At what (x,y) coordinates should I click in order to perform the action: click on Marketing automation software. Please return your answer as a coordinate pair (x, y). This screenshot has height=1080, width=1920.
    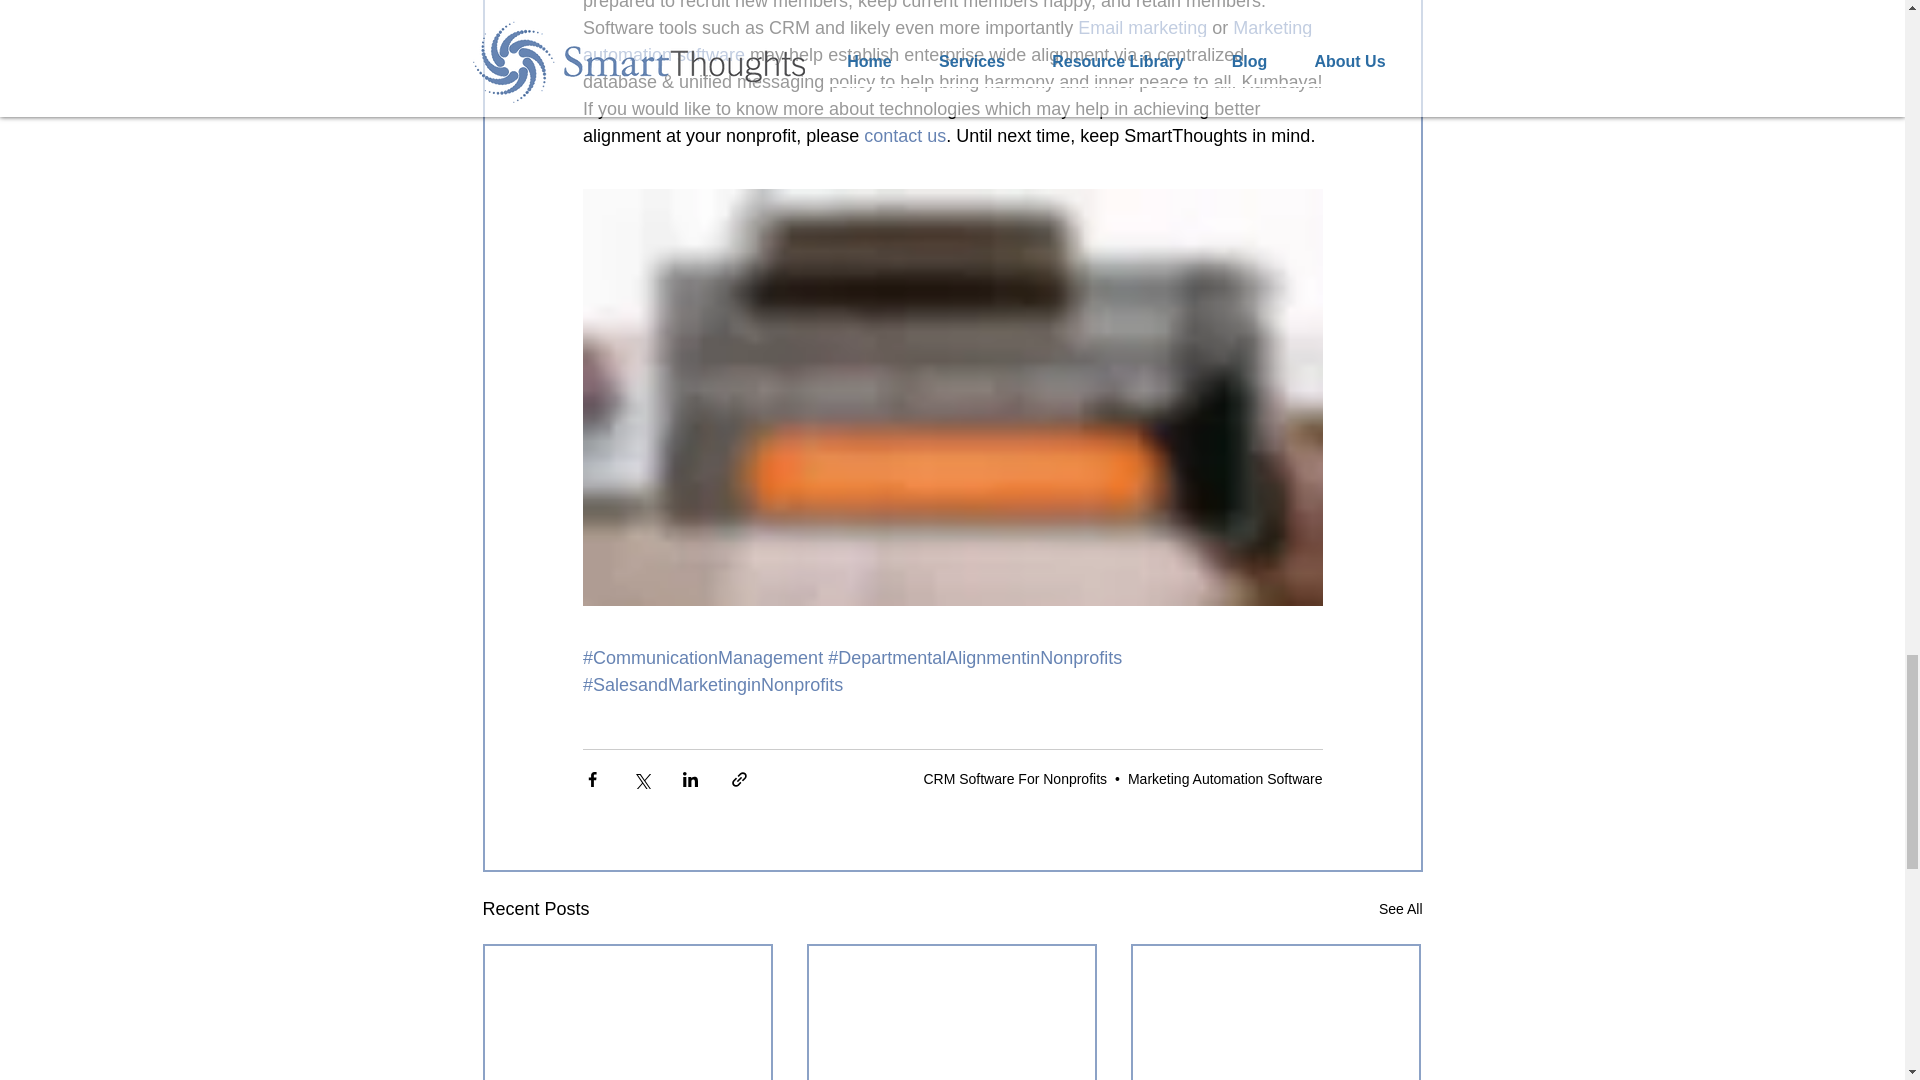
    Looking at the image, I should click on (948, 41).